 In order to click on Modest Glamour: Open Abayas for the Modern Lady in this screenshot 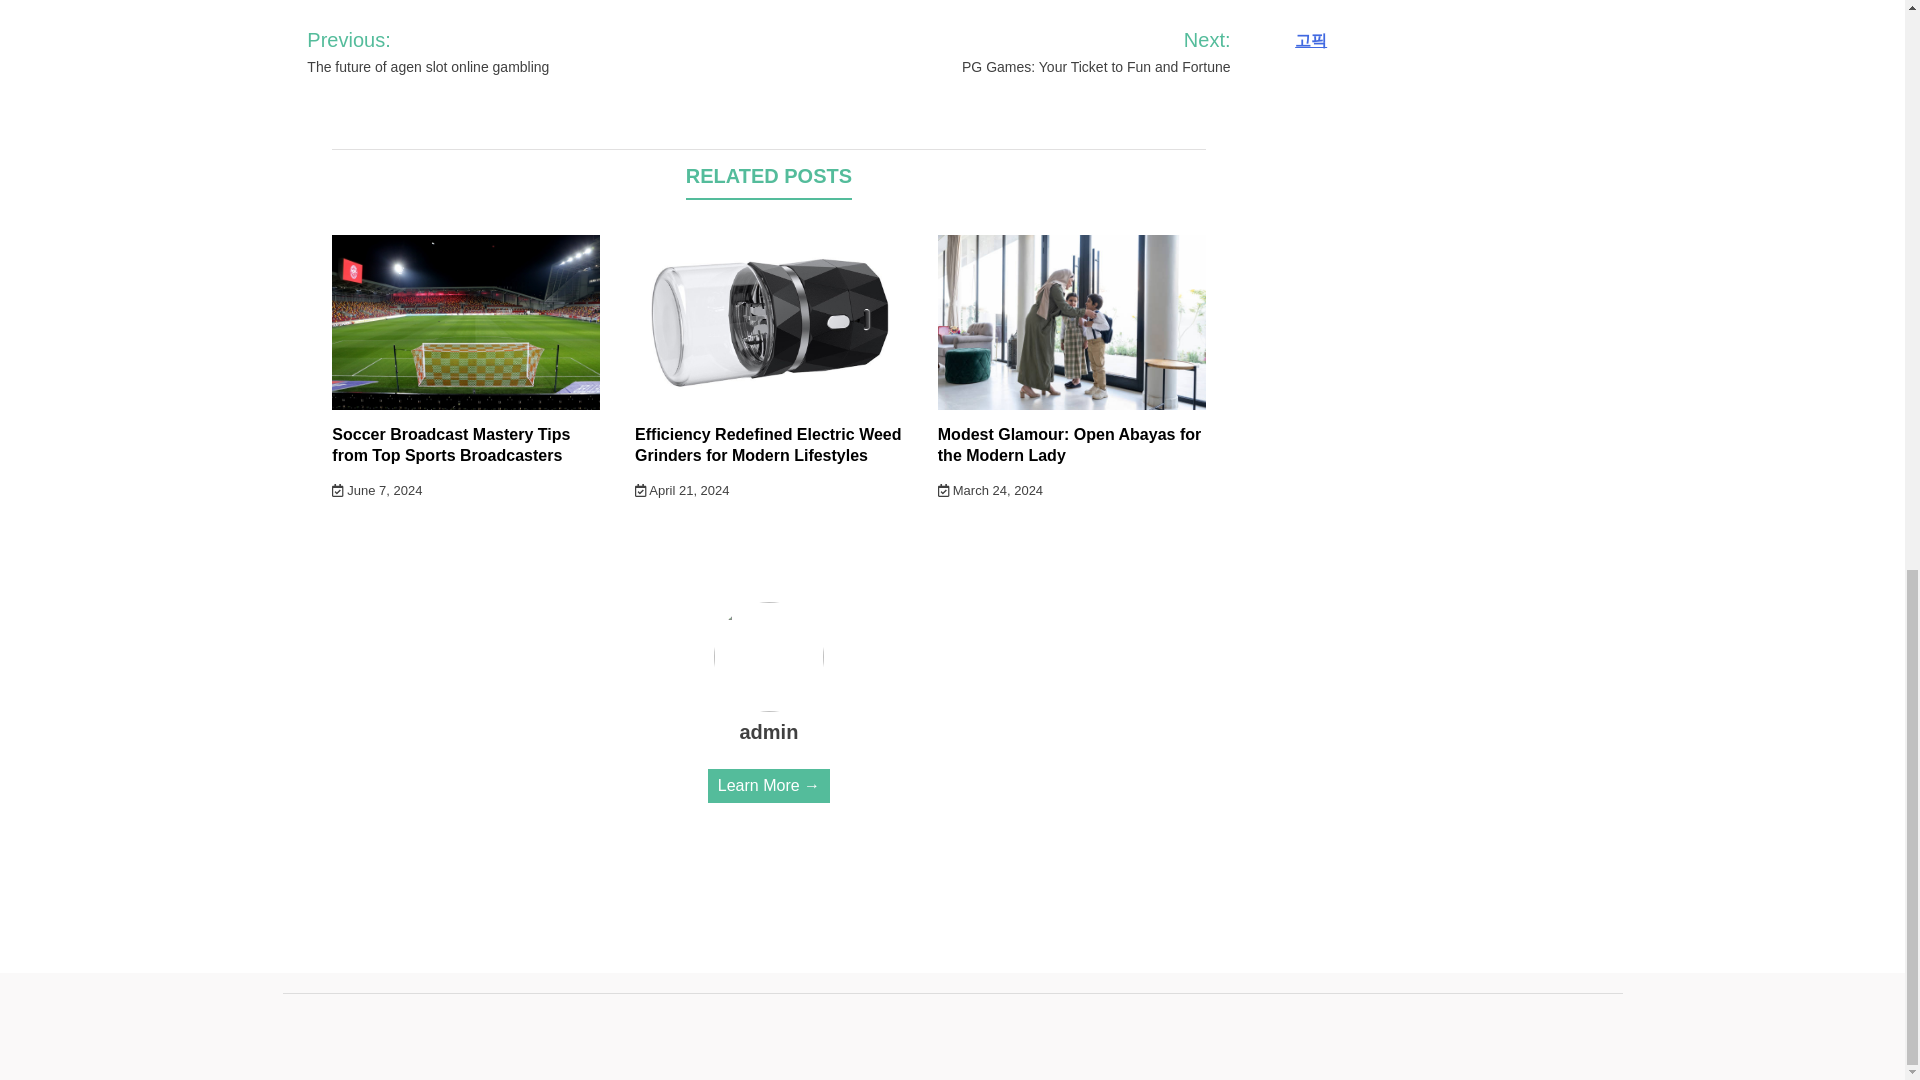, I will do `click(1070, 444)`.